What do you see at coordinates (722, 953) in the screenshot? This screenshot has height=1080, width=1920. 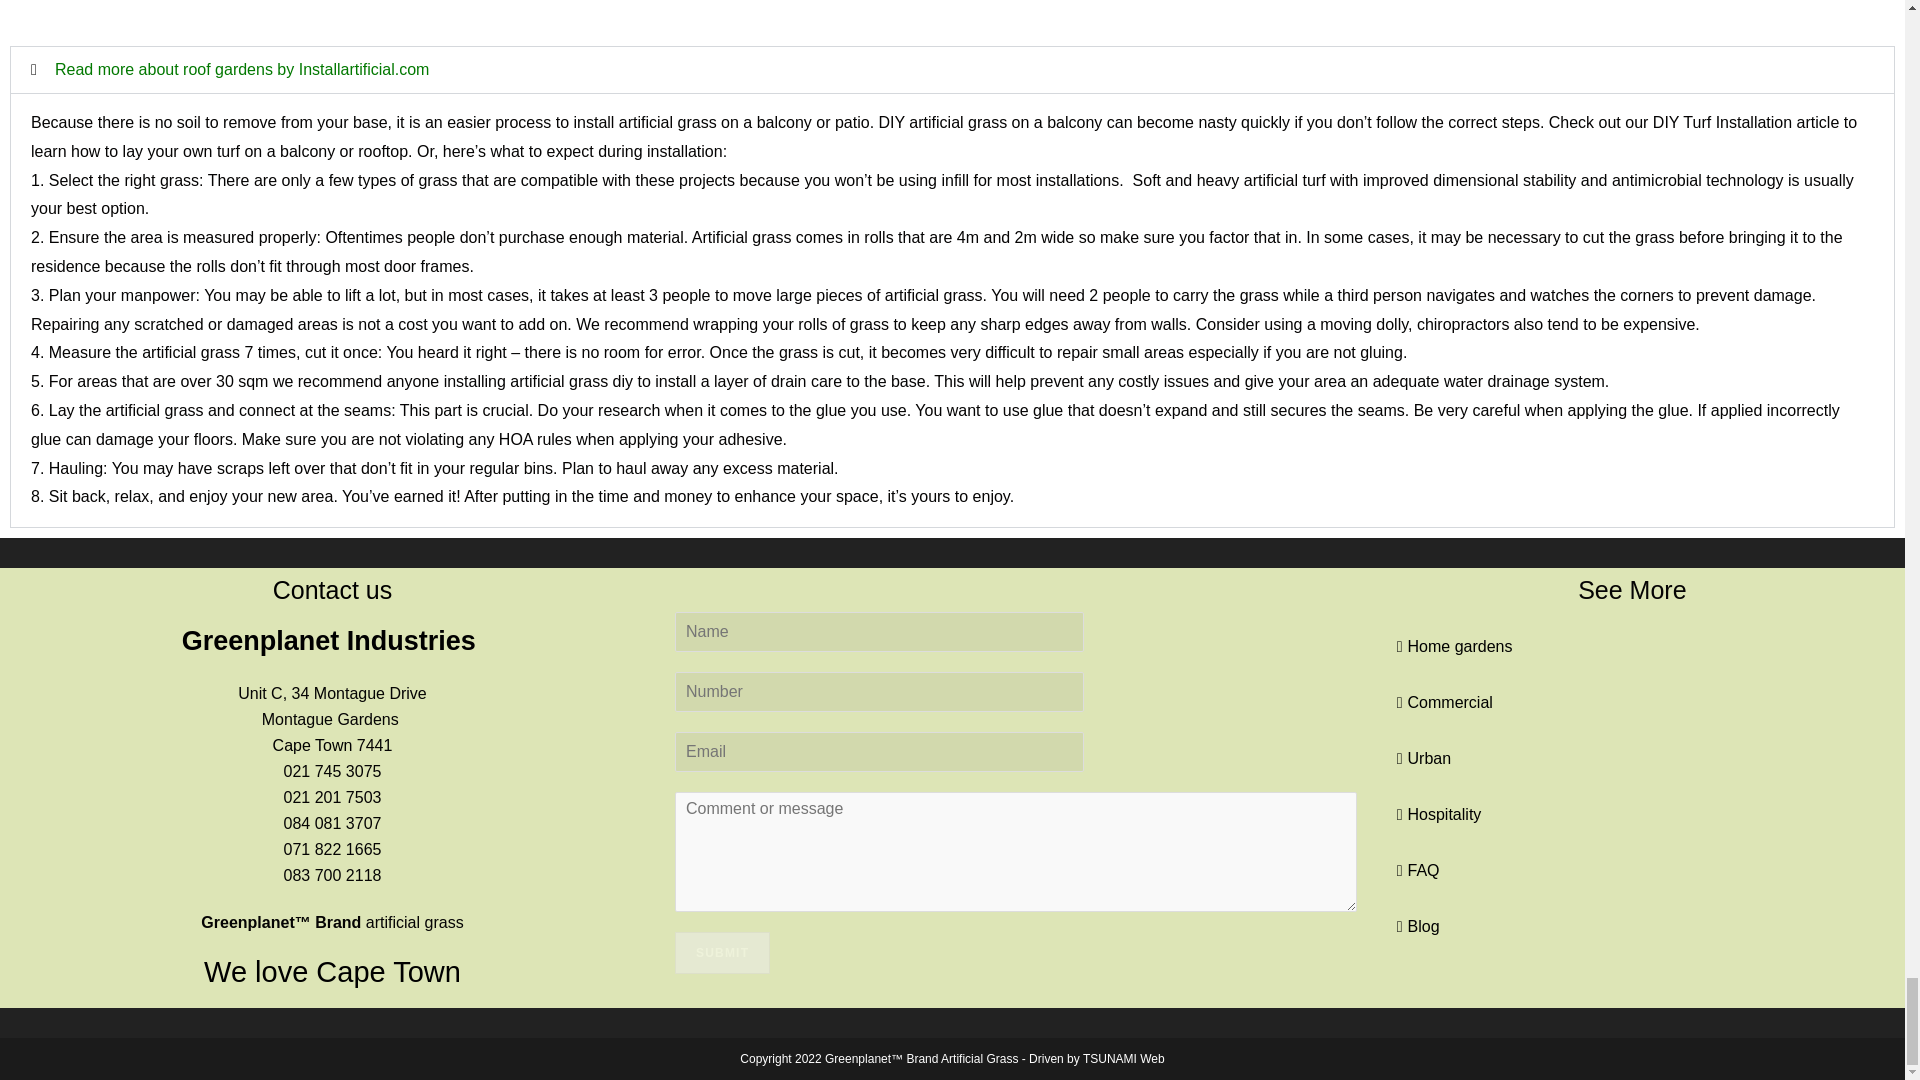 I see `SUBMIT` at bounding box center [722, 953].